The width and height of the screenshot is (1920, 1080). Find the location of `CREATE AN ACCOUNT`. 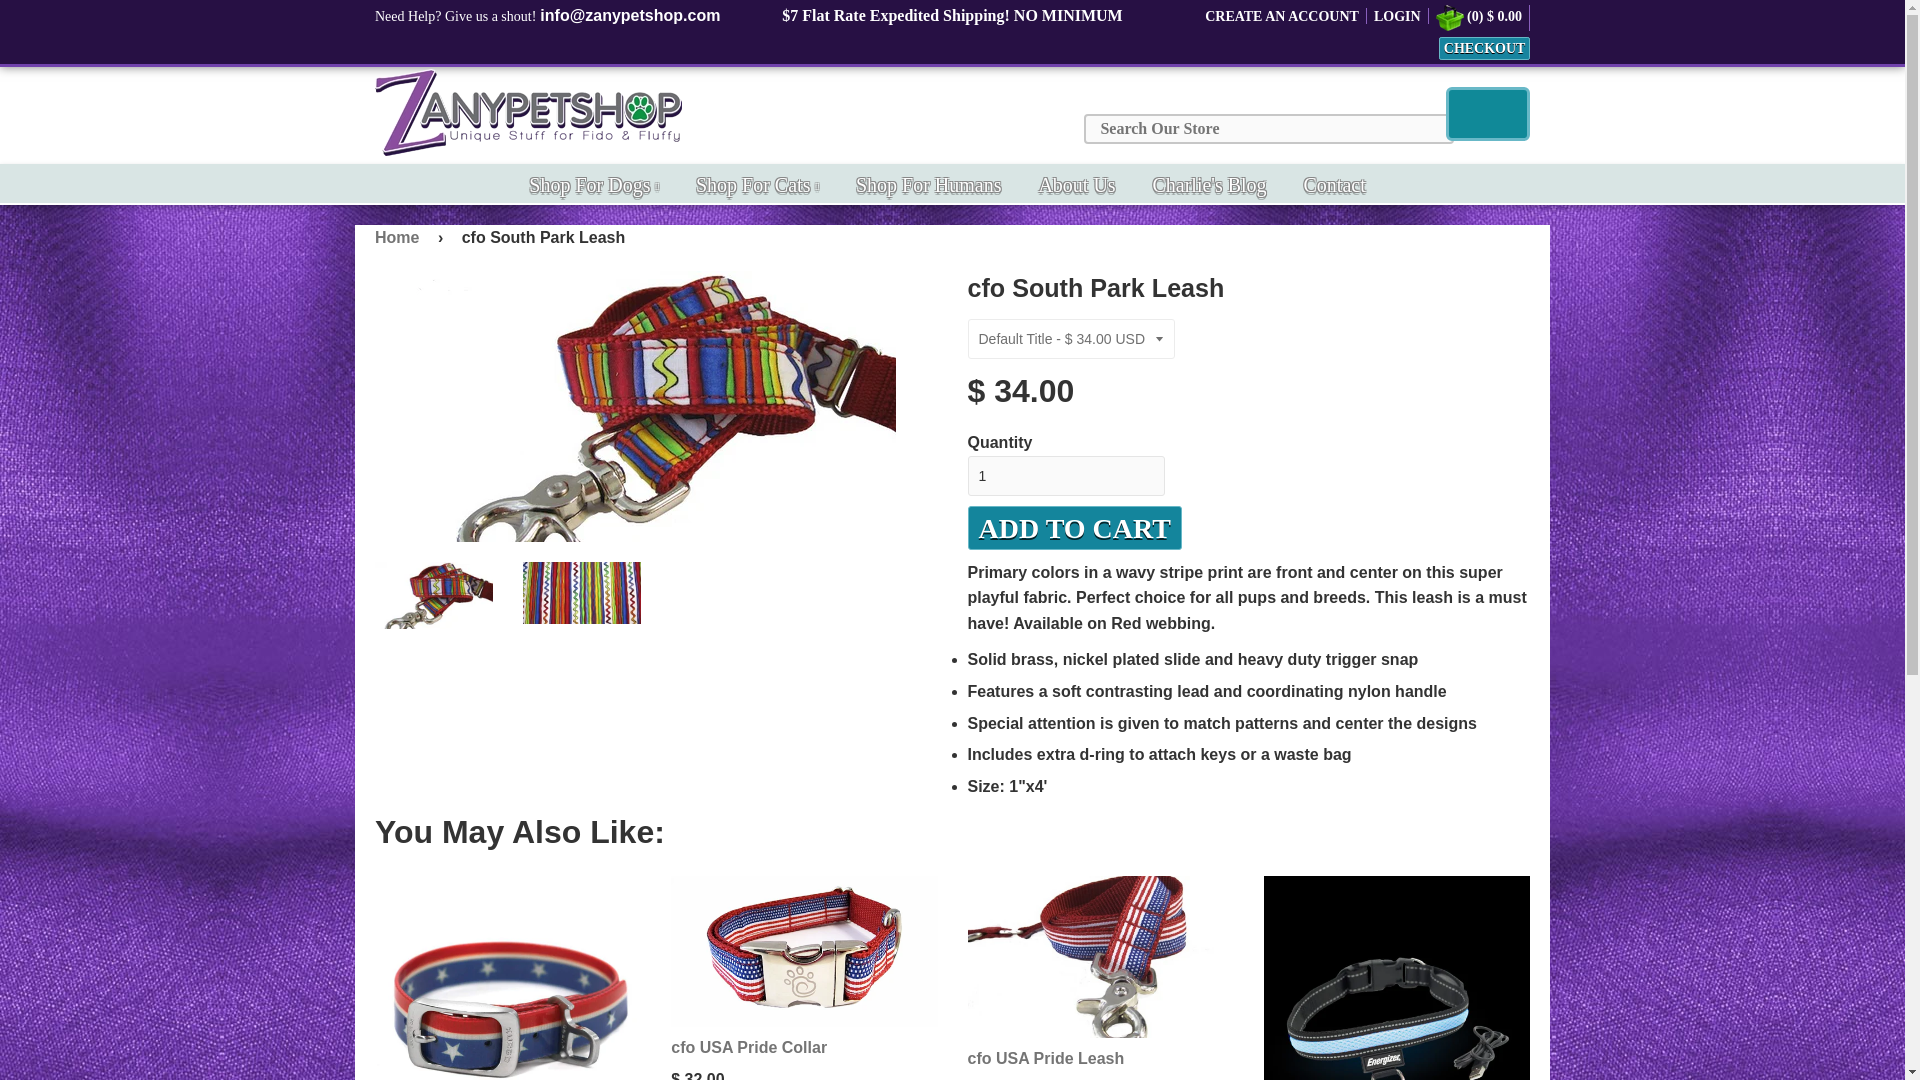

CREATE AN ACCOUNT is located at coordinates (1282, 16).